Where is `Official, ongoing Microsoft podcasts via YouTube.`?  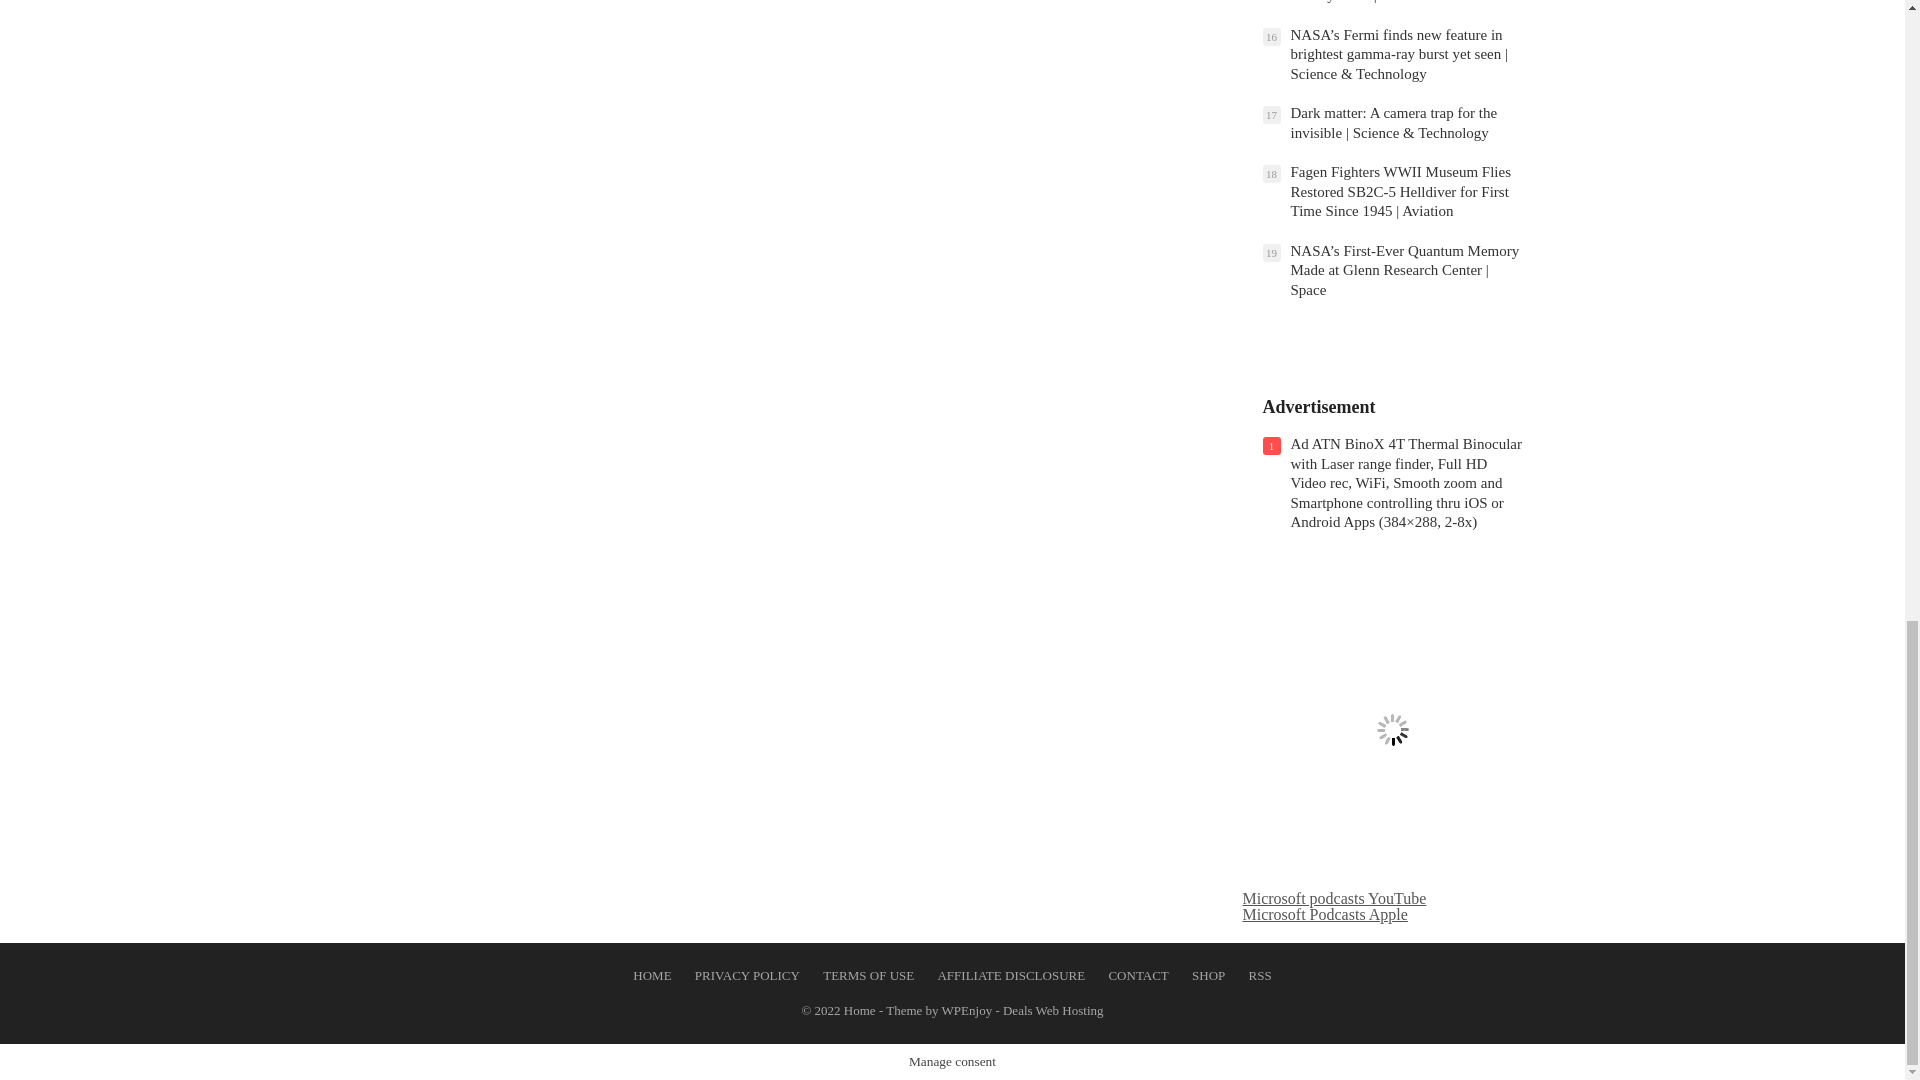 Official, ongoing Microsoft podcasts via YouTube. is located at coordinates (1334, 898).